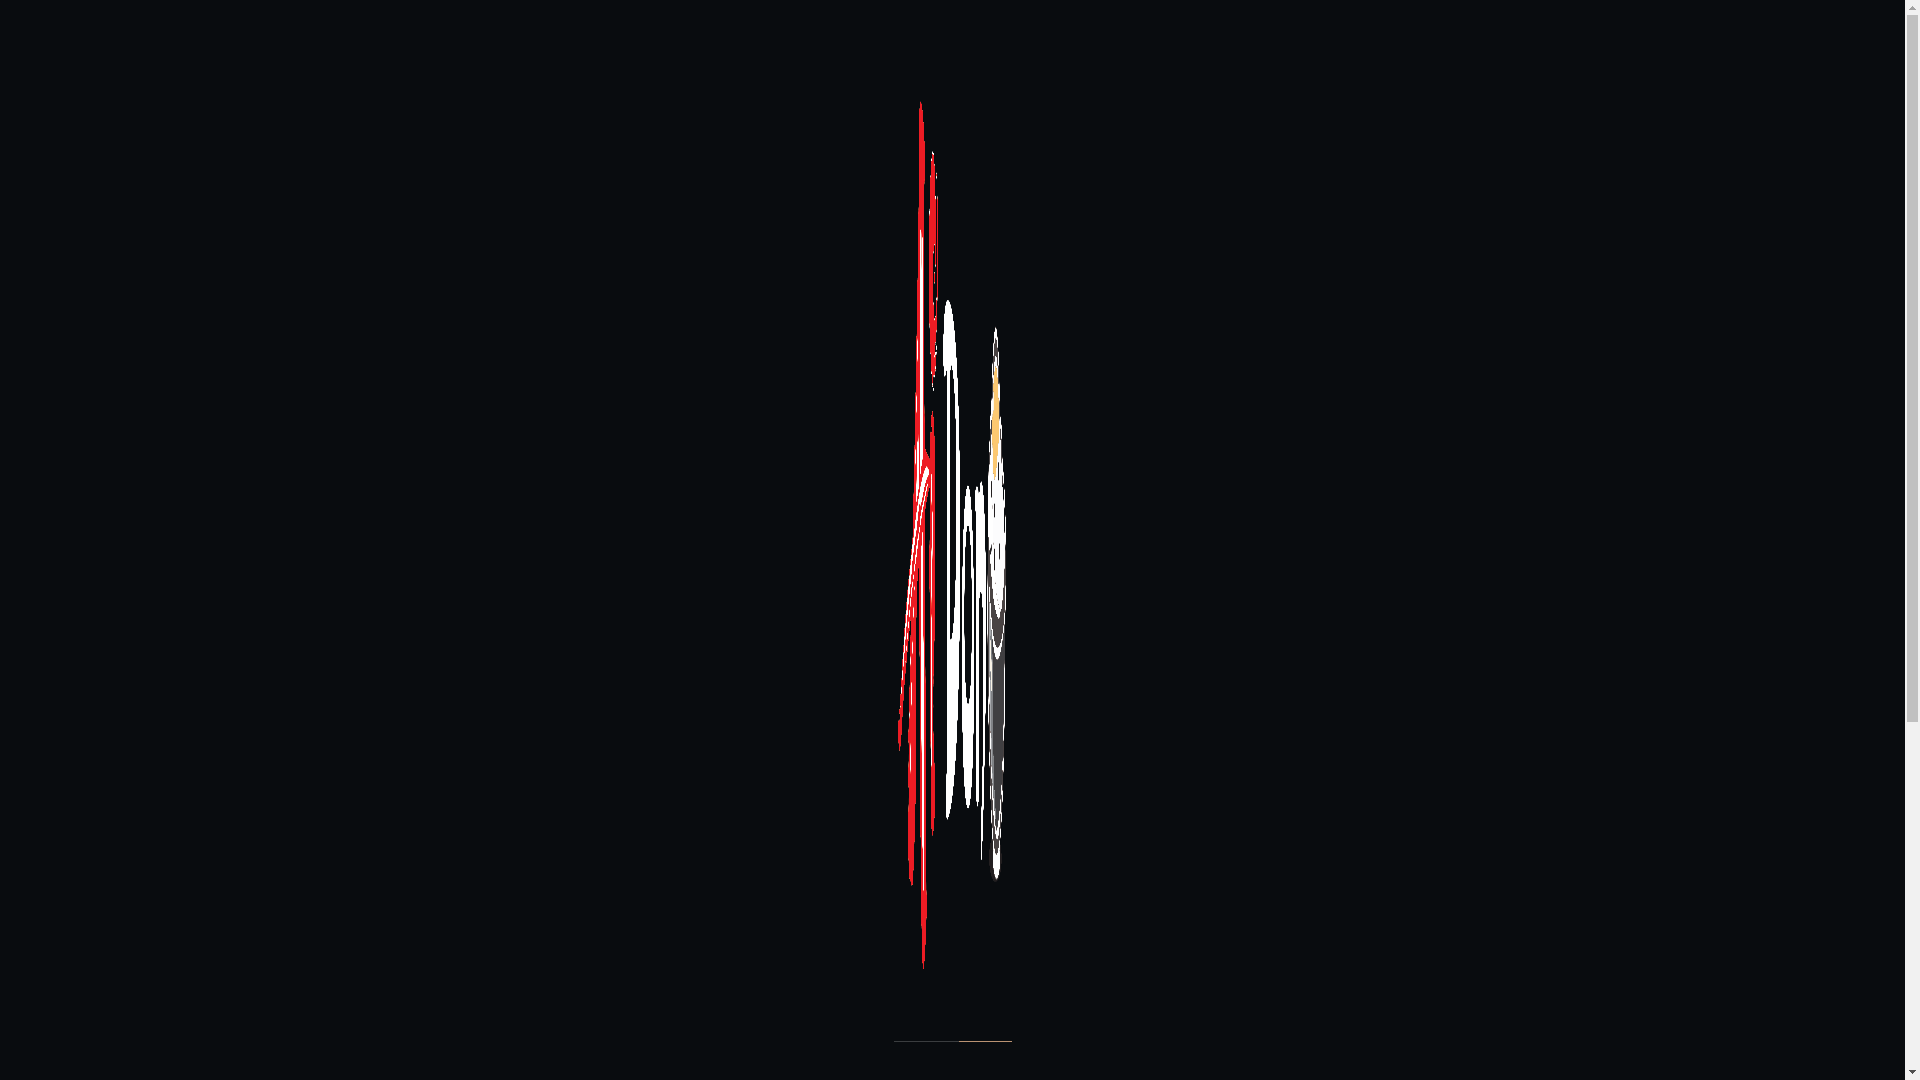 This screenshot has width=1920, height=1080. I want to click on ORDER ONLINE, so click(1787, 93).